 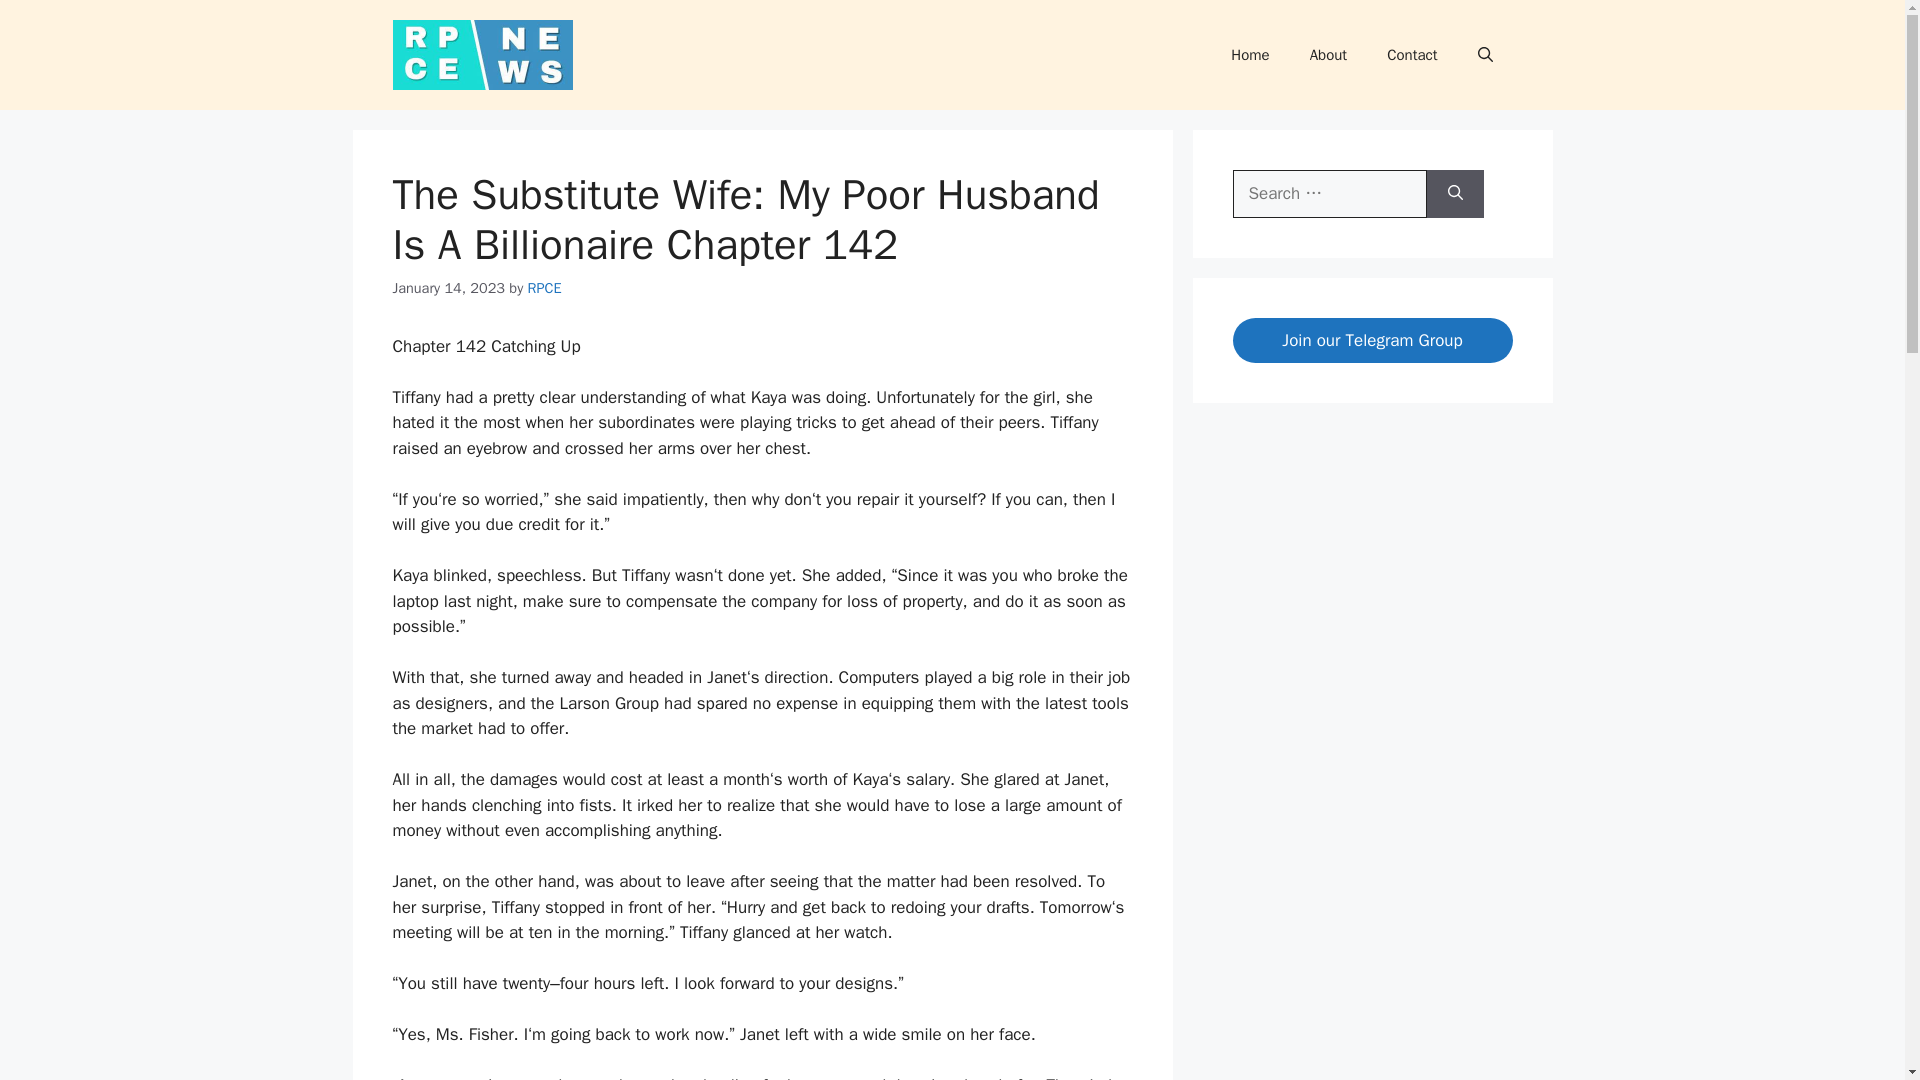 What do you see at coordinates (1328, 54) in the screenshot?
I see `About` at bounding box center [1328, 54].